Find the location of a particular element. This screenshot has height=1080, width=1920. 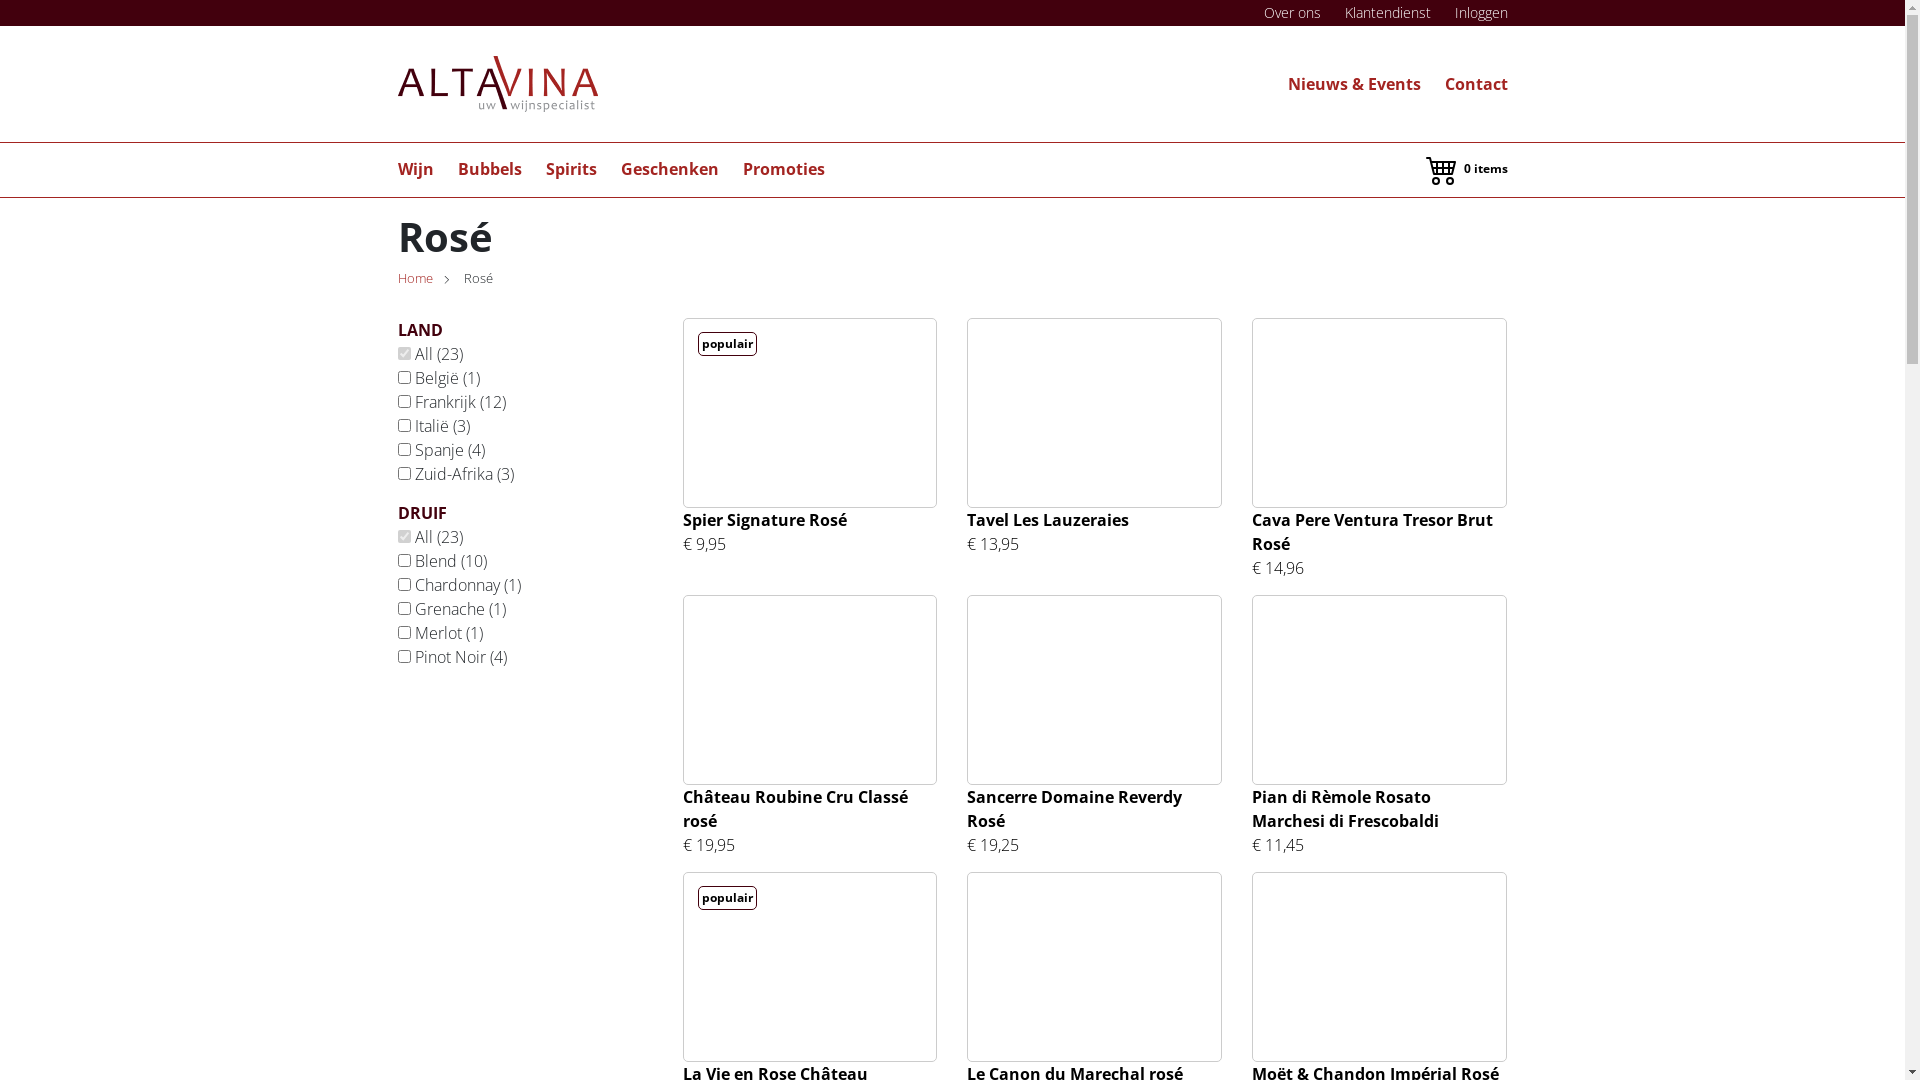

Overslaan en naar de inhoud gaan is located at coordinates (0, 0).